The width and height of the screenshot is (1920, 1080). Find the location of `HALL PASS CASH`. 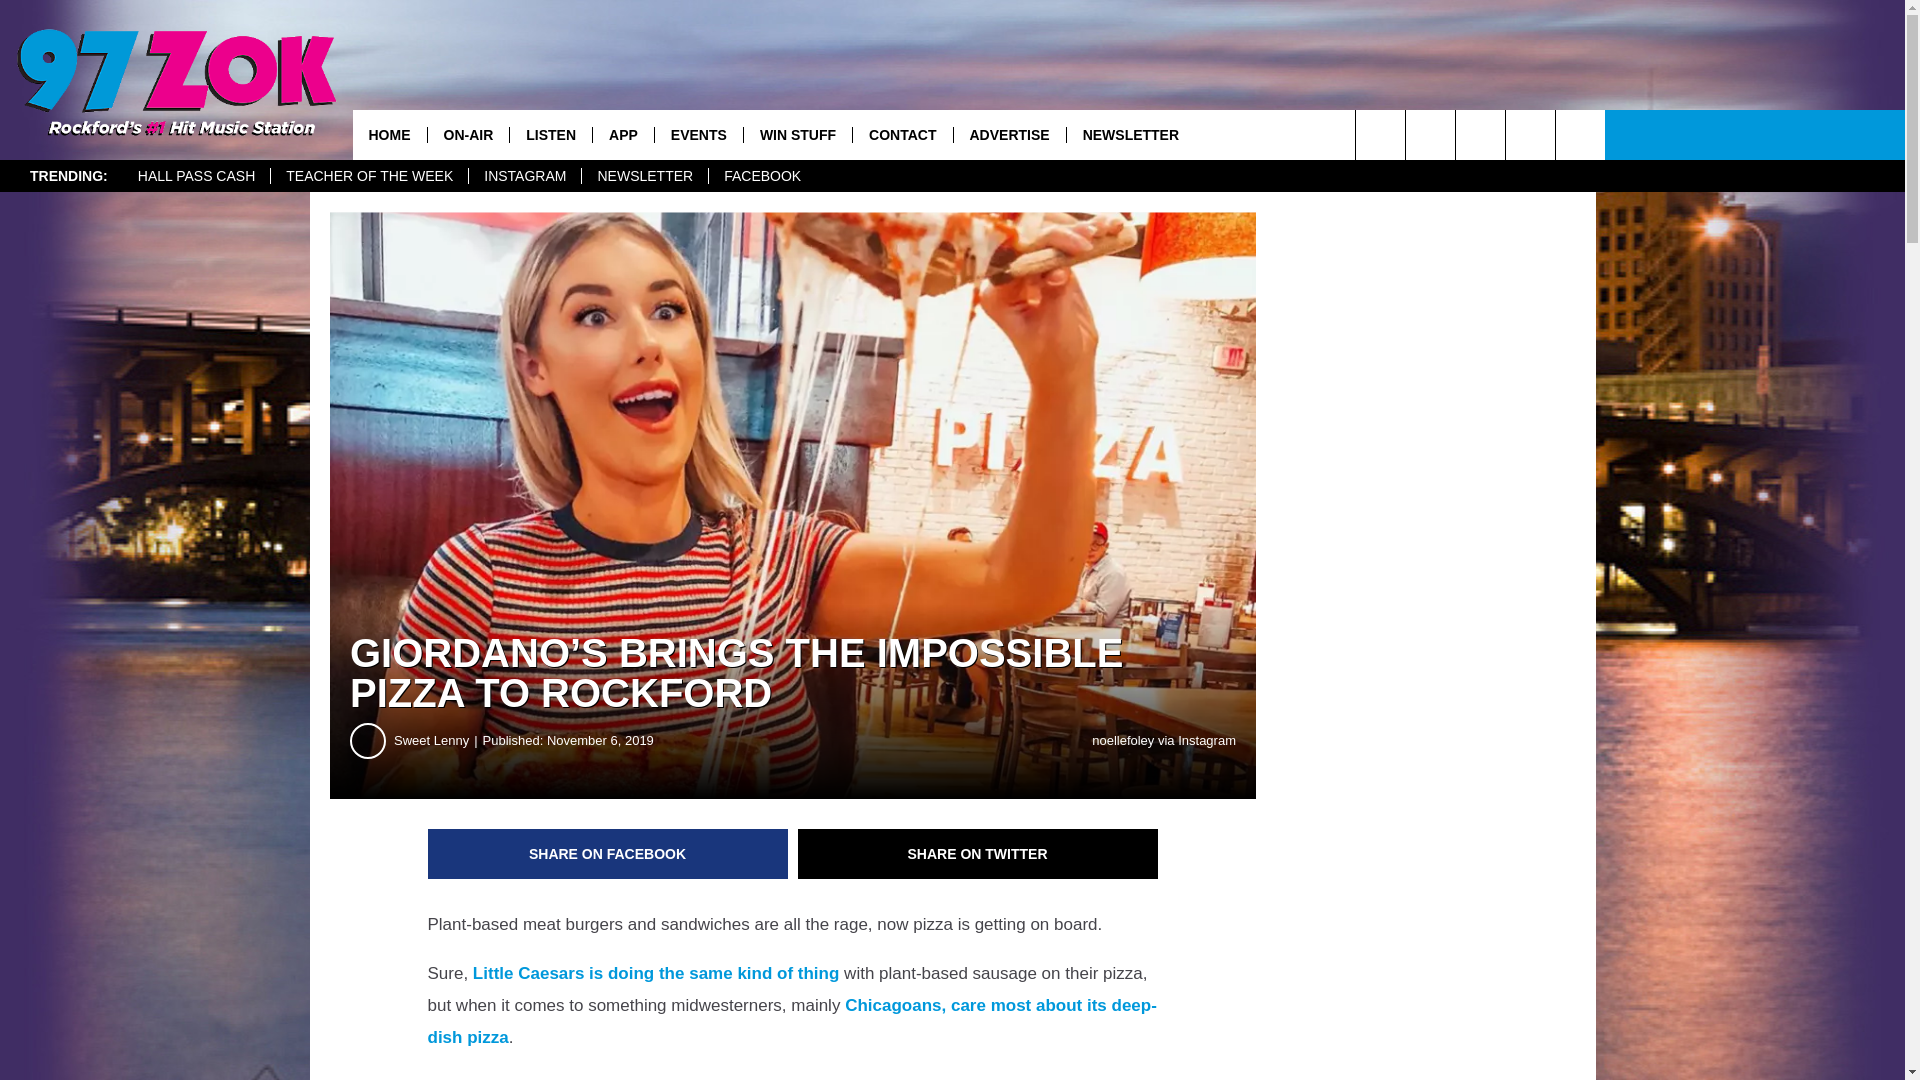

HALL PASS CASH is located at coordinates (196, 176).